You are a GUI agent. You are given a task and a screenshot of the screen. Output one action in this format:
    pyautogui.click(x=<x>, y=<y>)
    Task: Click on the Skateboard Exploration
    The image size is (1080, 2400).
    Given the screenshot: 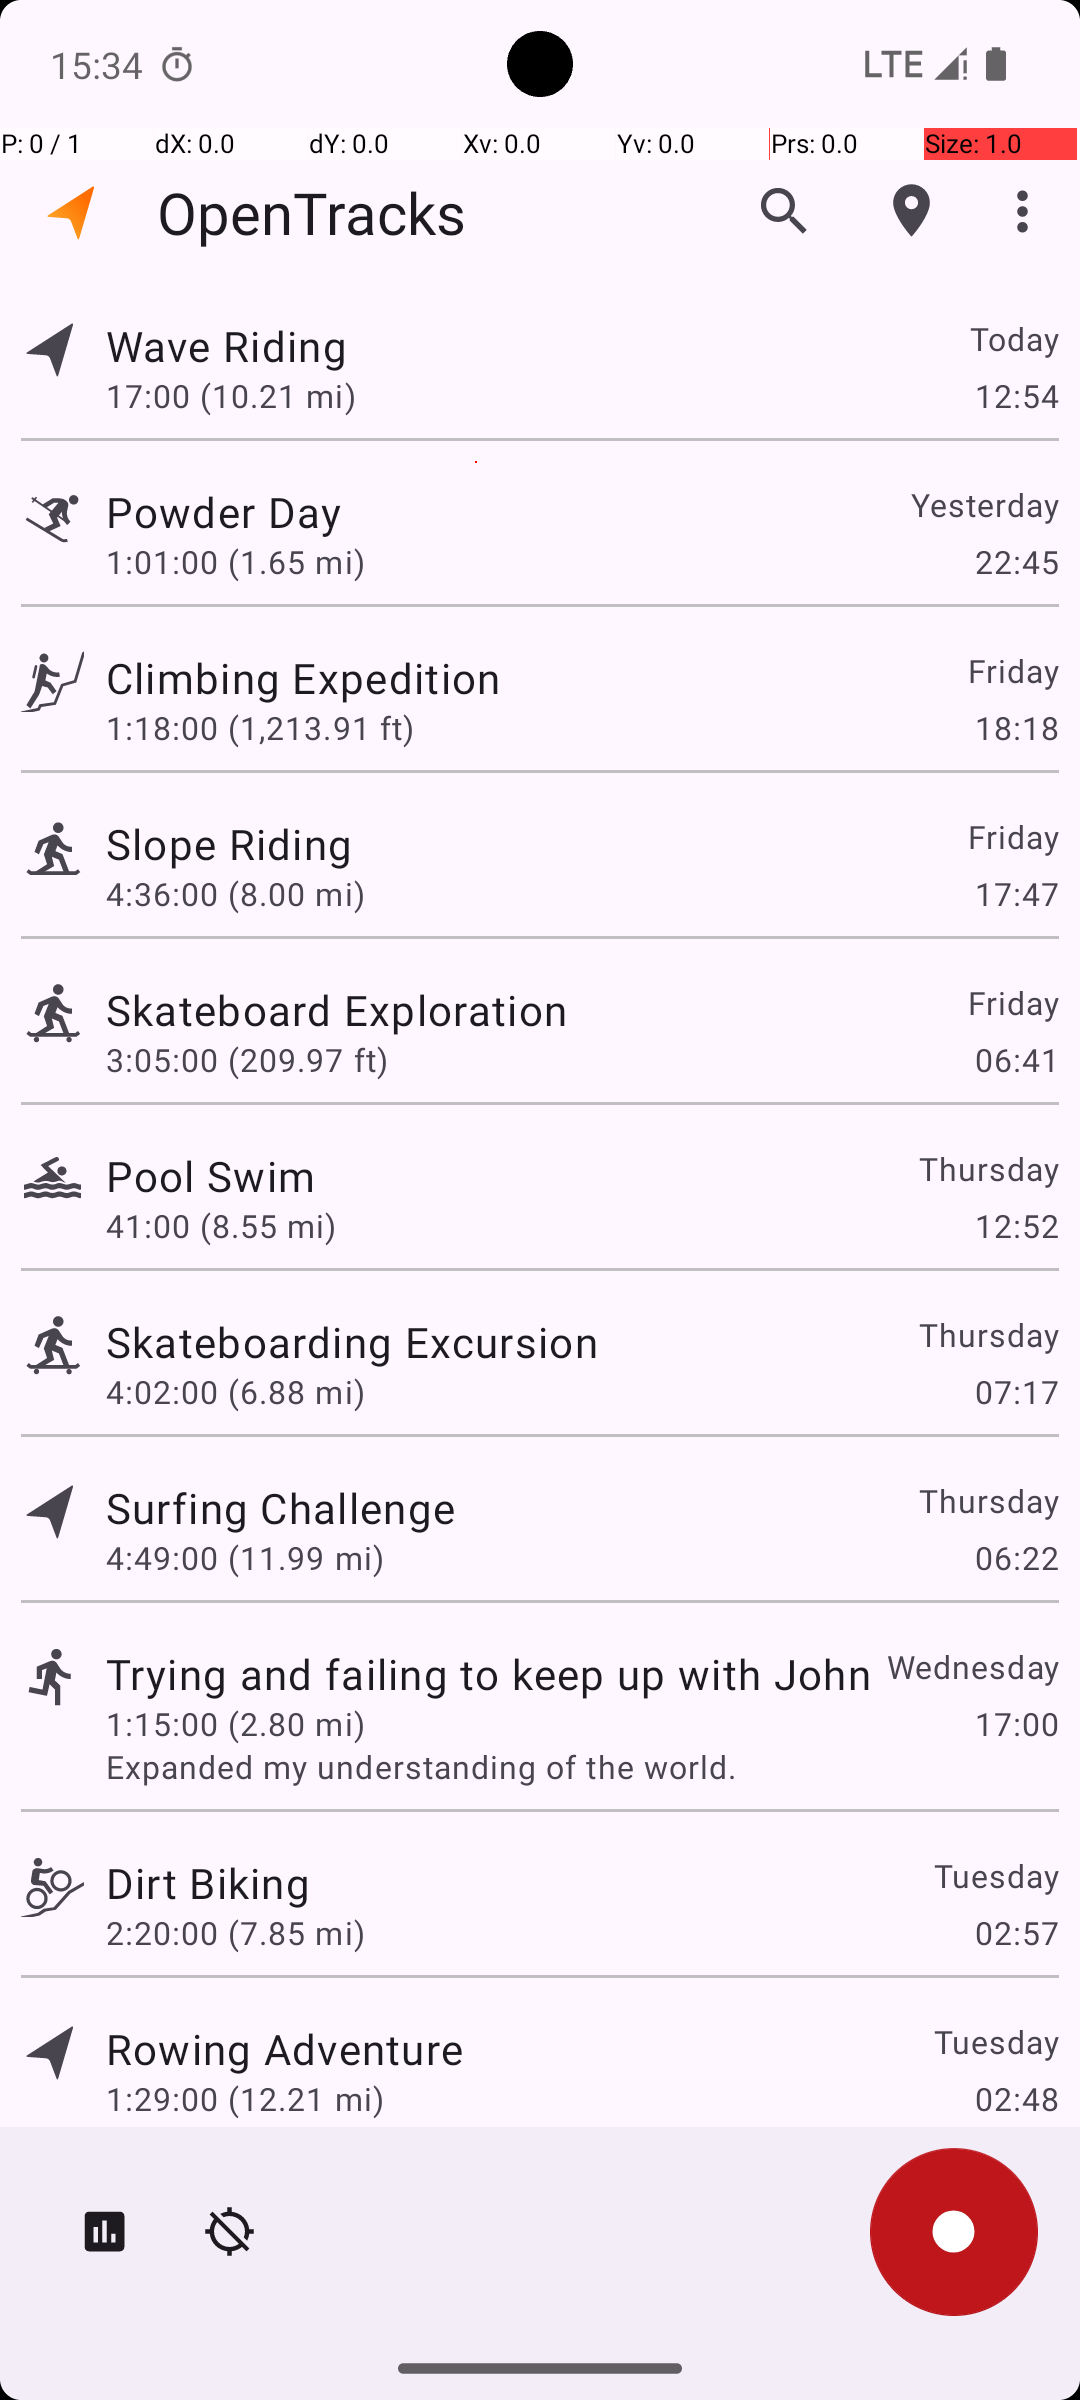 What is the action you would take?
    pyautogui.click(x=336, y=1010)
    